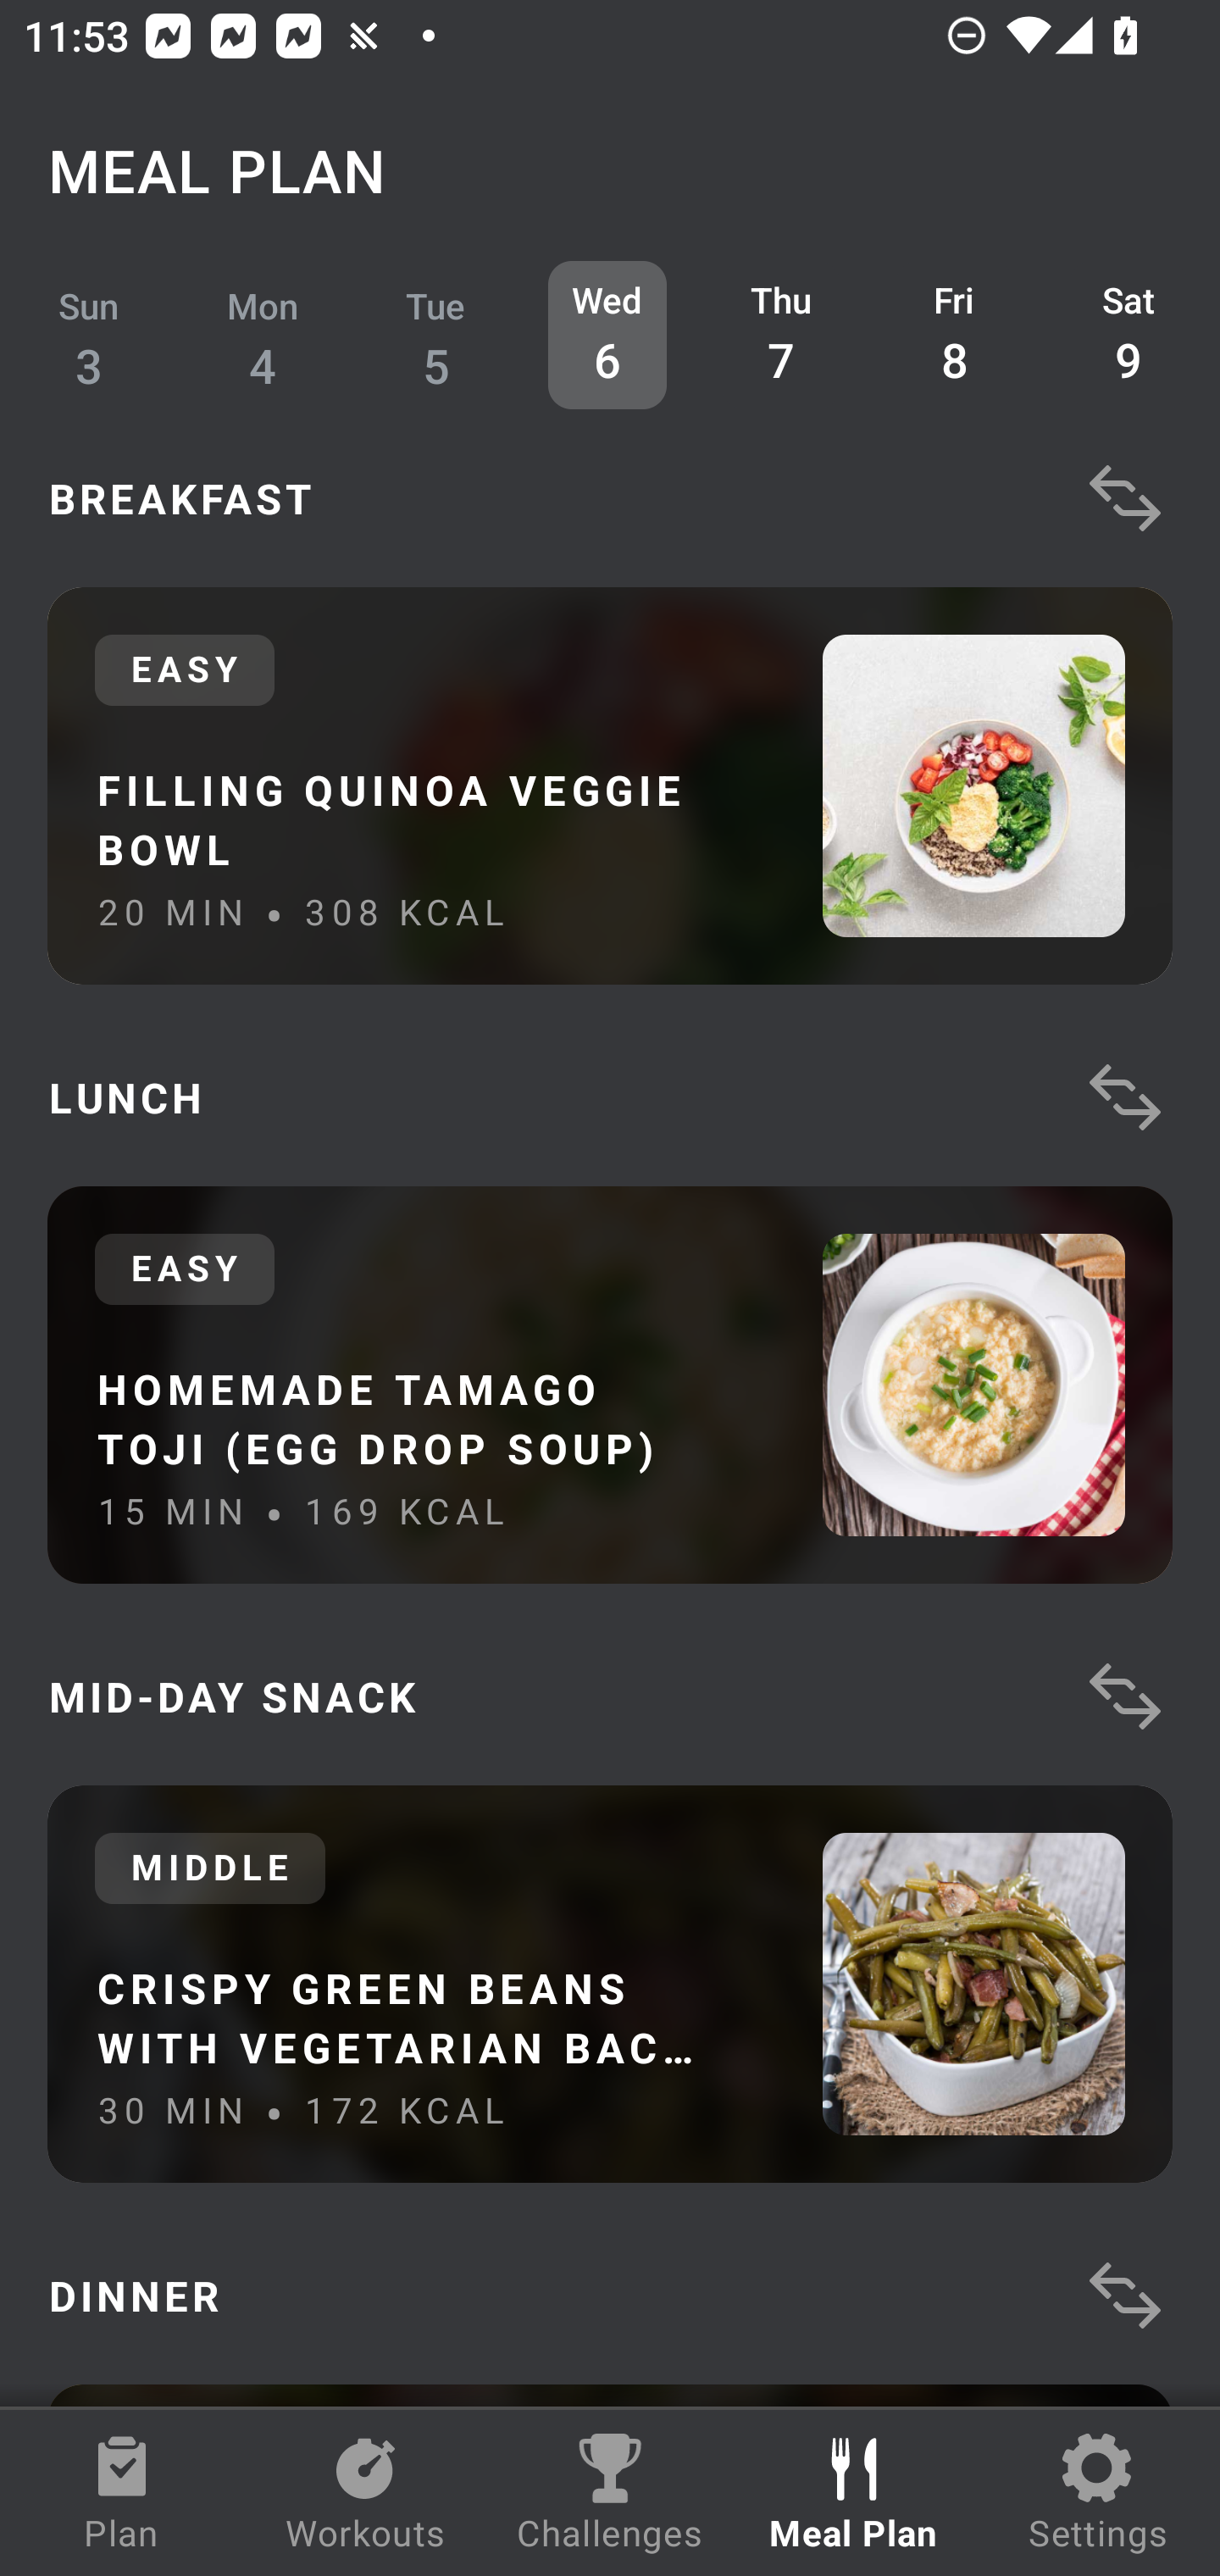 This screenshot has height=2576, width=1220. I want to click on  Challenges , so click(610, 2493).